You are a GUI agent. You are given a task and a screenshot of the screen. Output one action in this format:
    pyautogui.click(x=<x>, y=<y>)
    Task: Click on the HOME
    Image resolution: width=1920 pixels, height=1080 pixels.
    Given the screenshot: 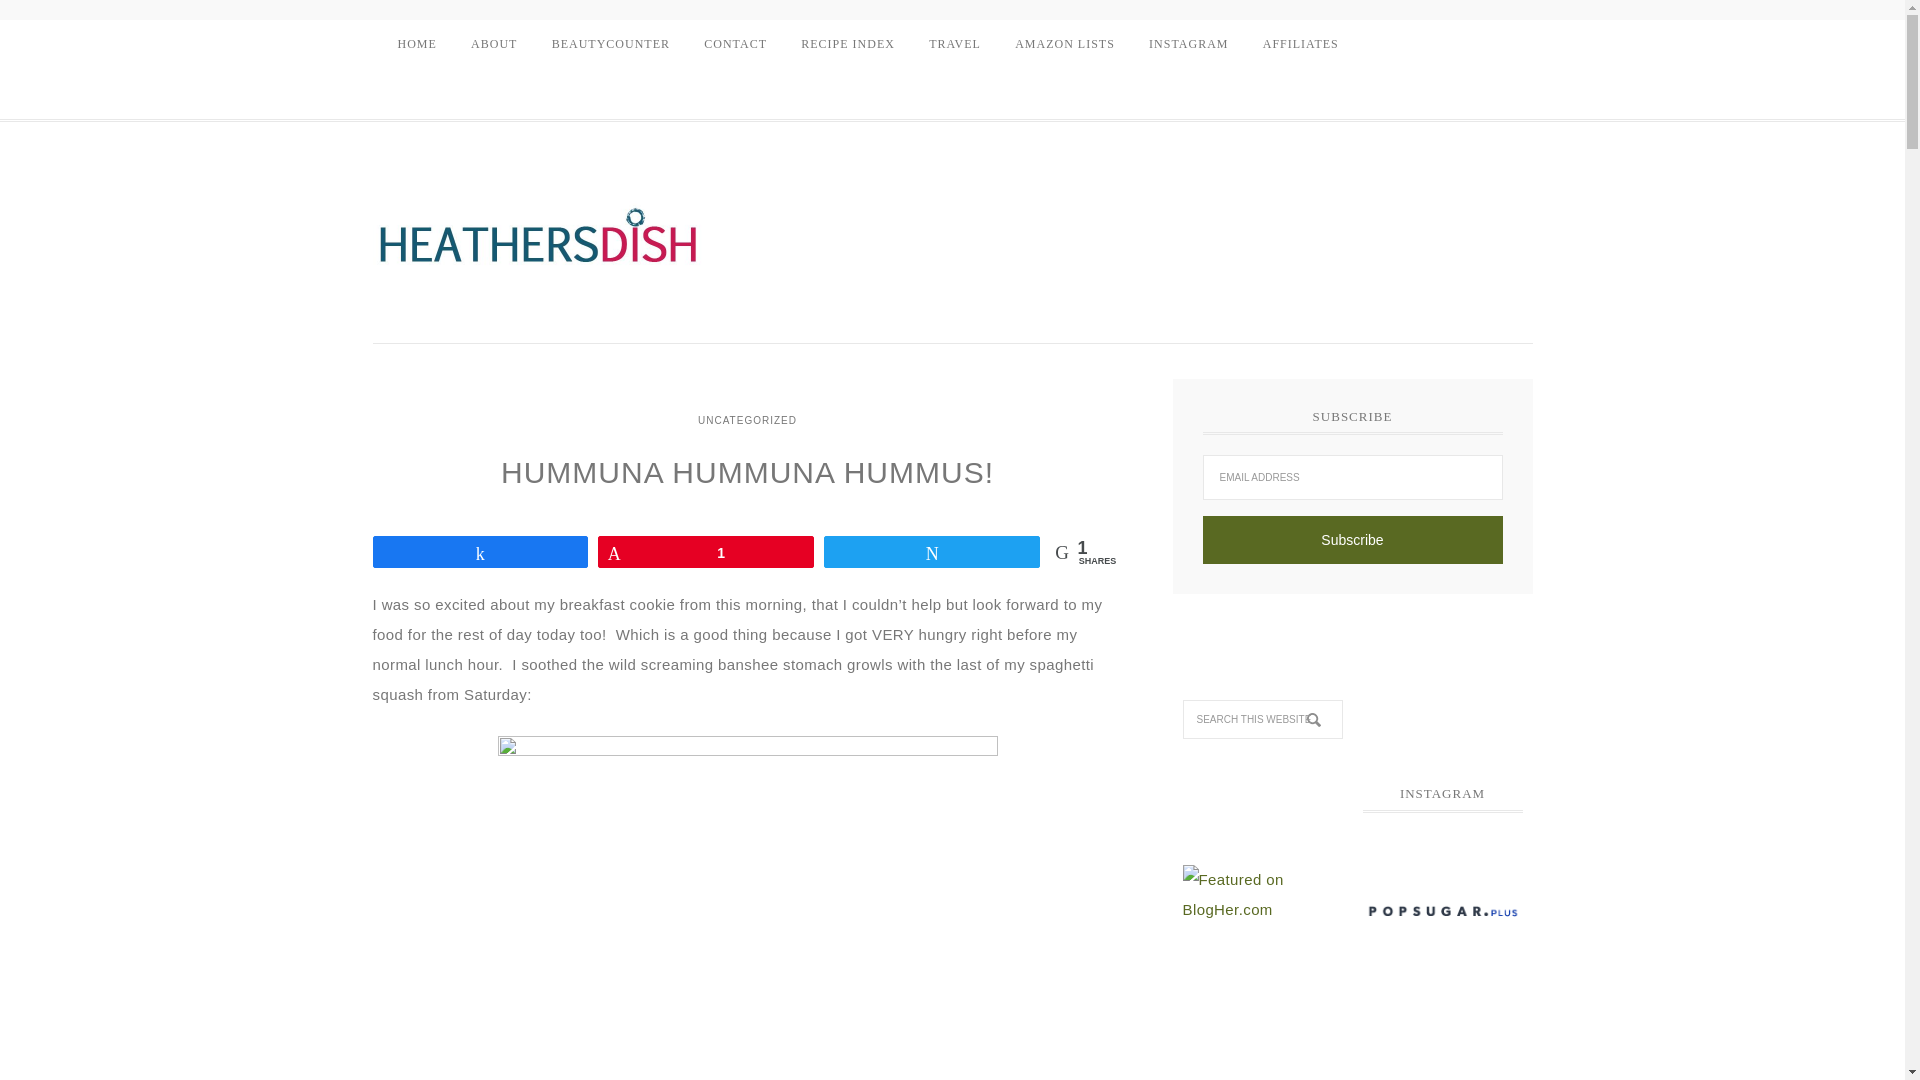 What is the action you would take?
    pyautogui.click(x=416, y=44)
    